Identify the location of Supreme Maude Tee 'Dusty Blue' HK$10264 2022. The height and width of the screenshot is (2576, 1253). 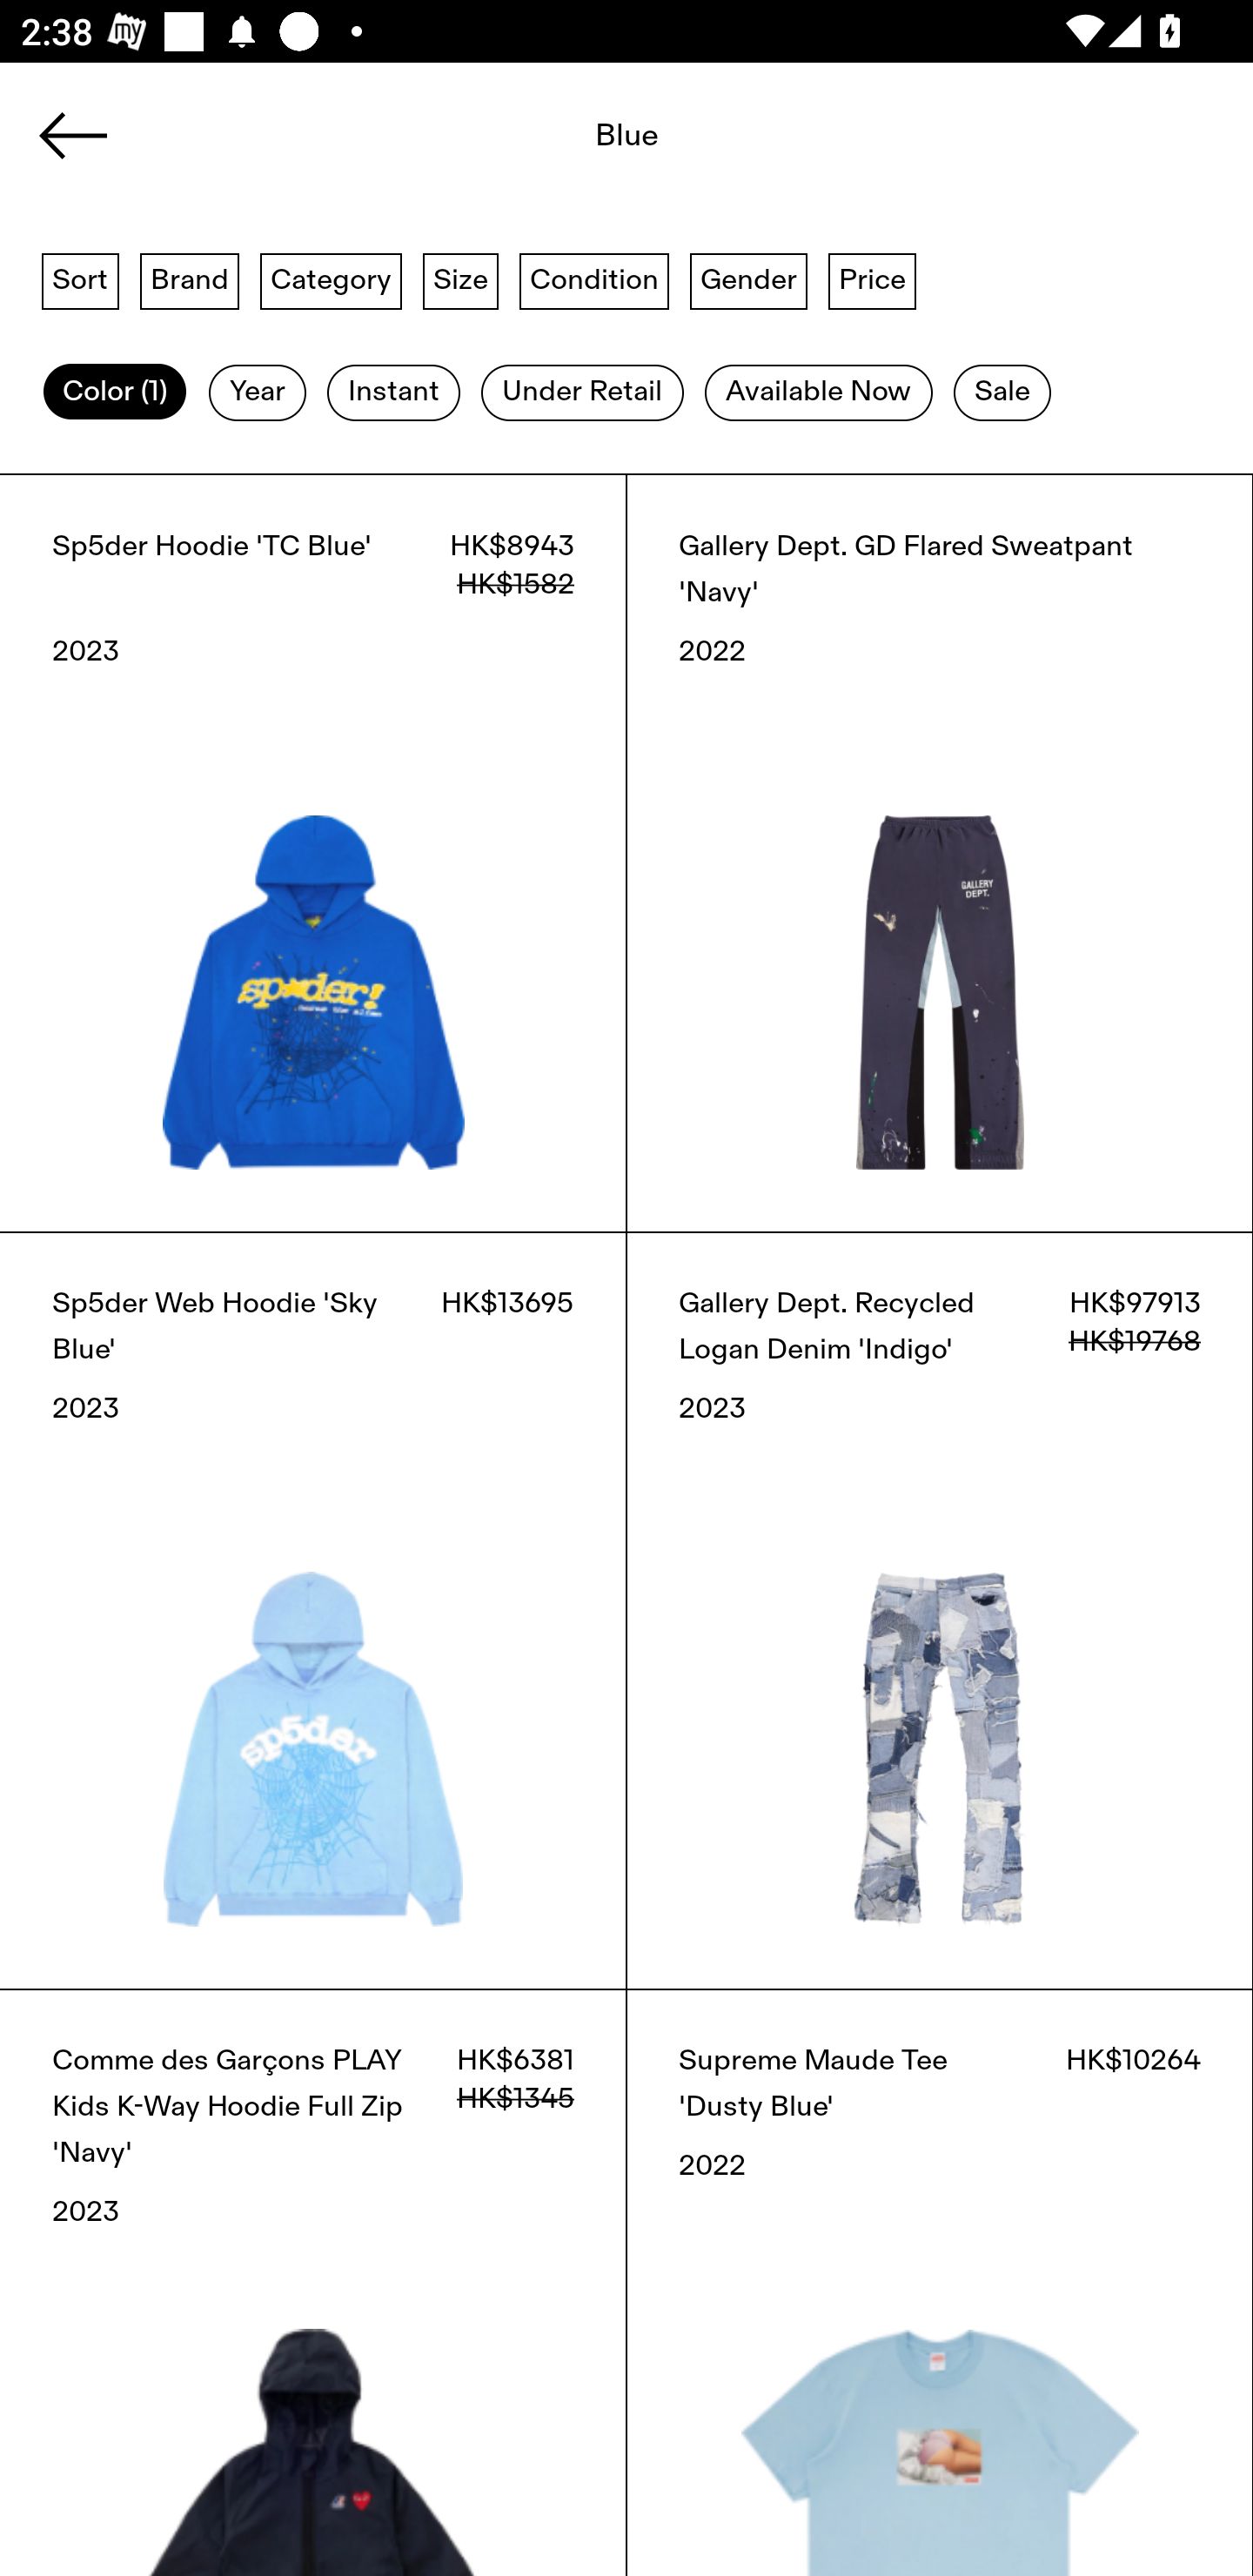
(940, 2282).